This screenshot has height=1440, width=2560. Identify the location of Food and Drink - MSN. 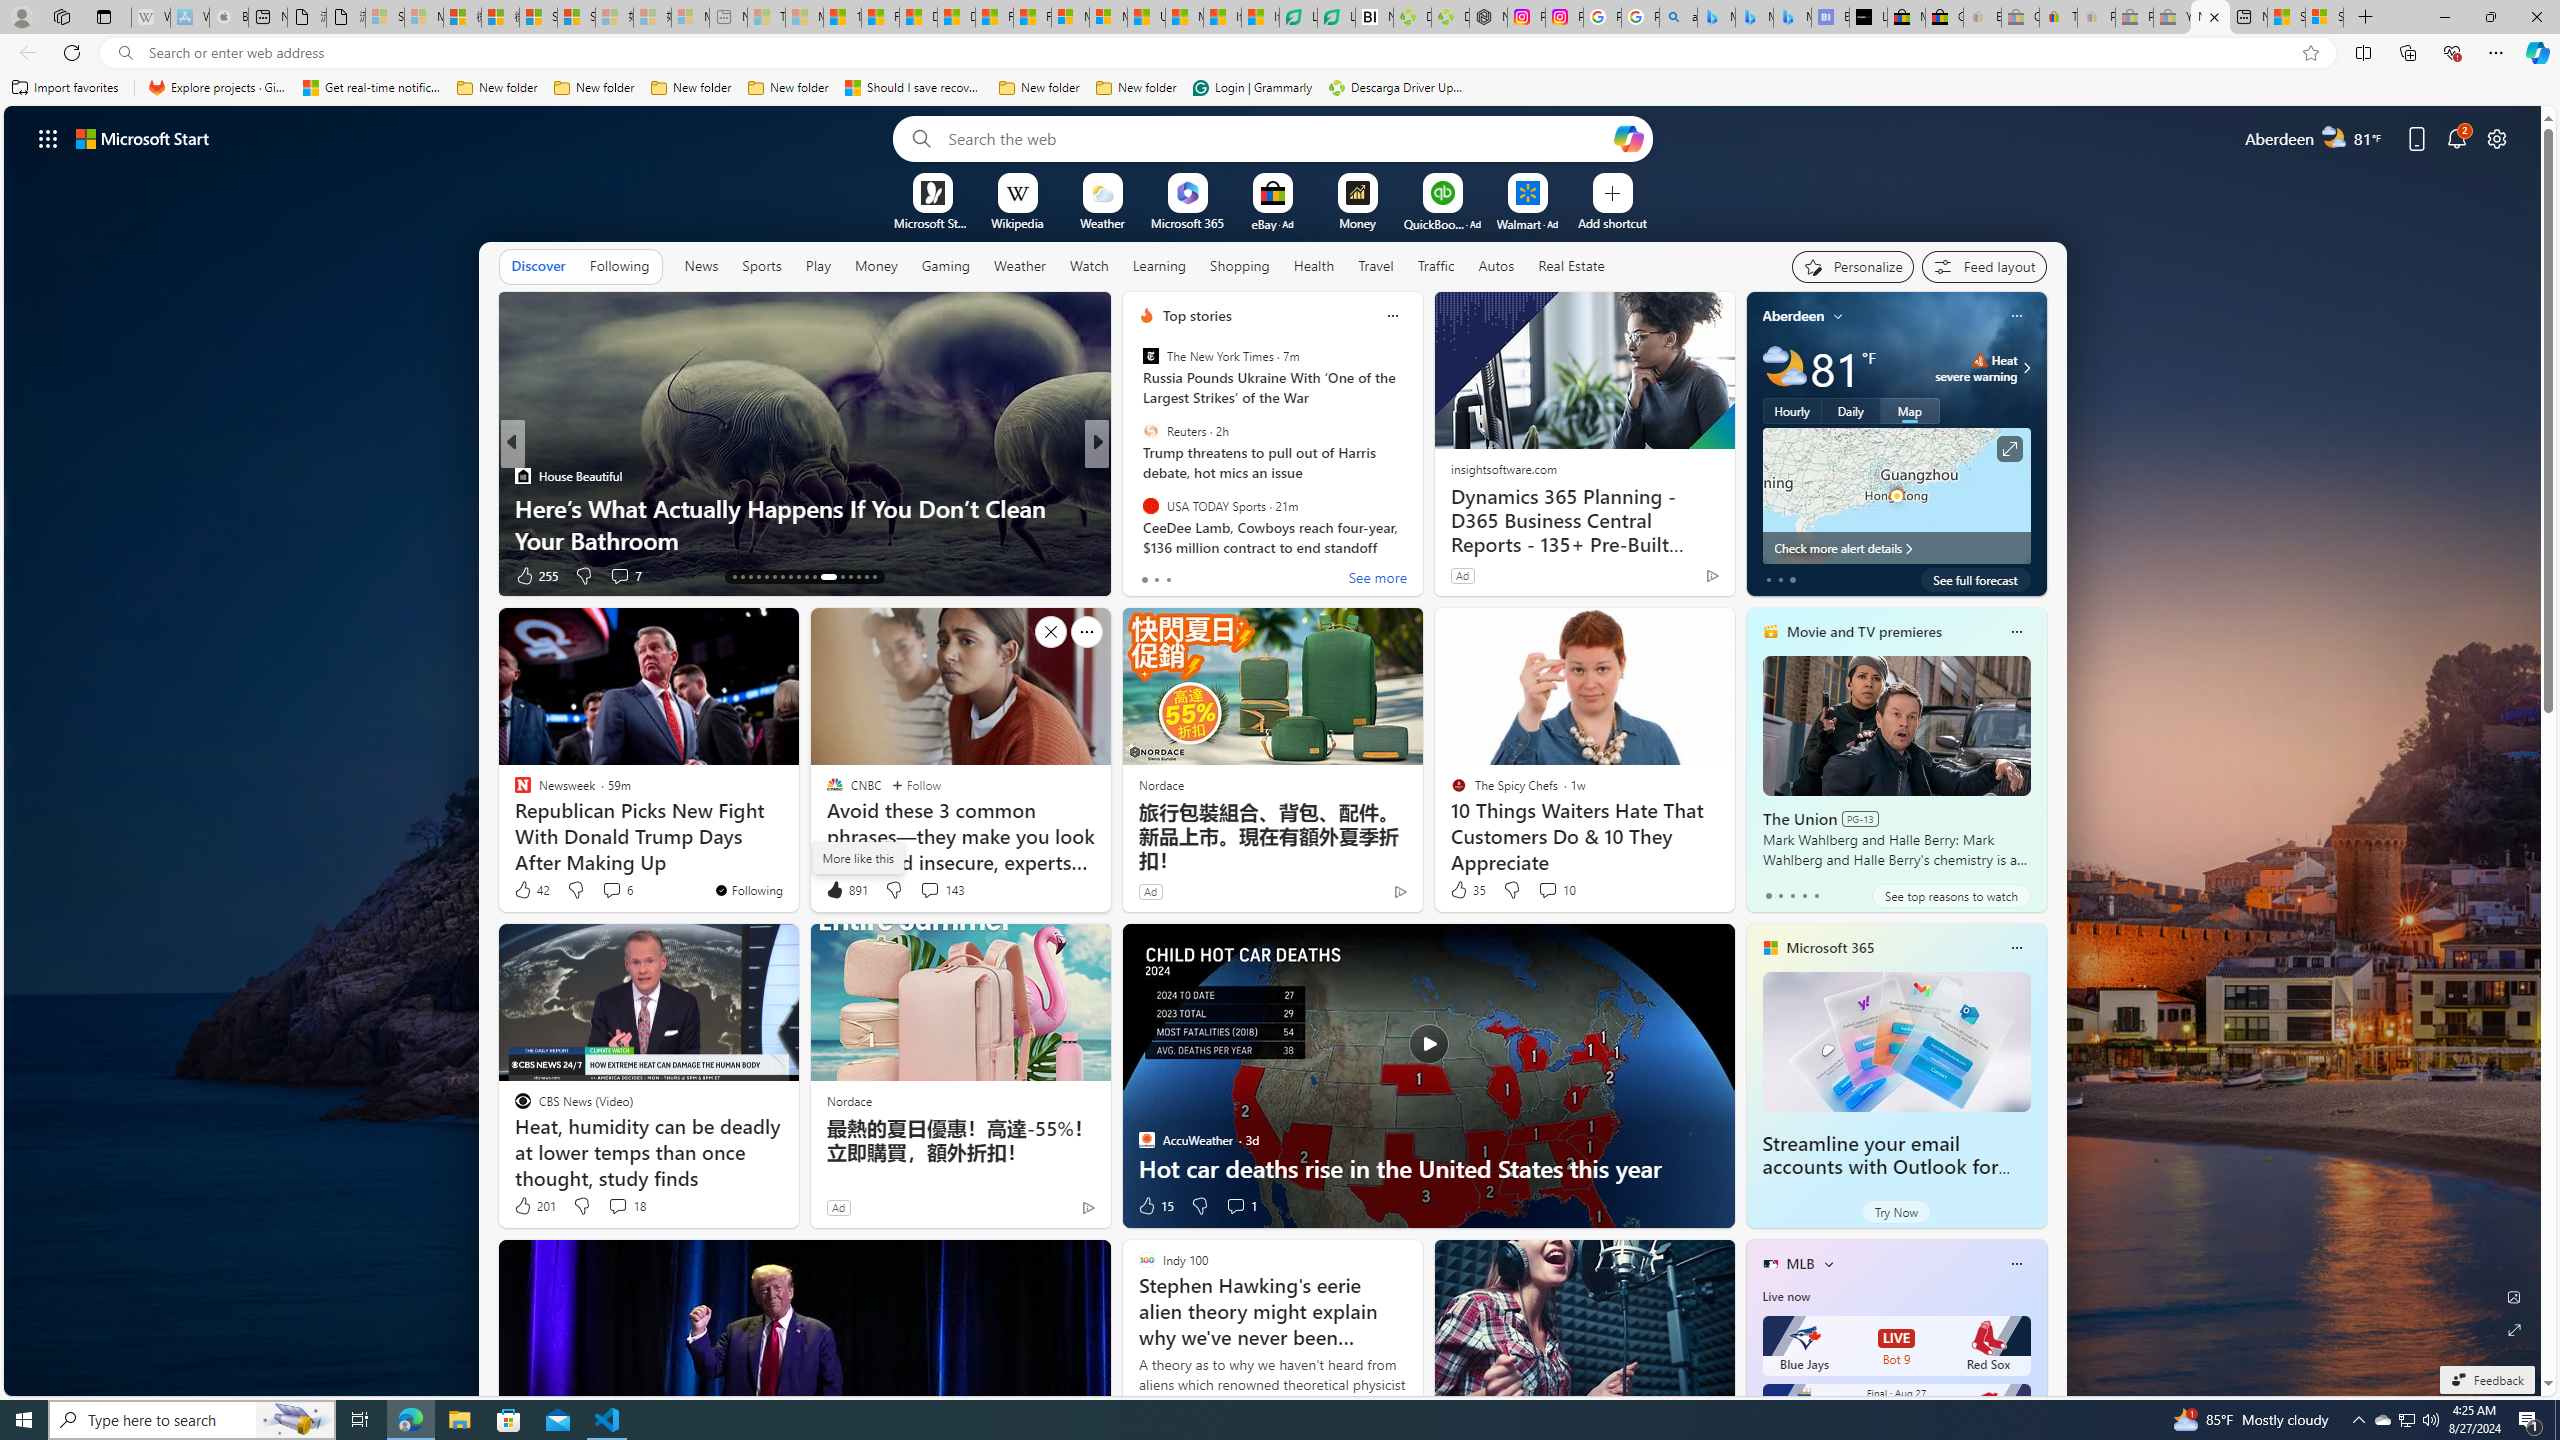
(880, 17).